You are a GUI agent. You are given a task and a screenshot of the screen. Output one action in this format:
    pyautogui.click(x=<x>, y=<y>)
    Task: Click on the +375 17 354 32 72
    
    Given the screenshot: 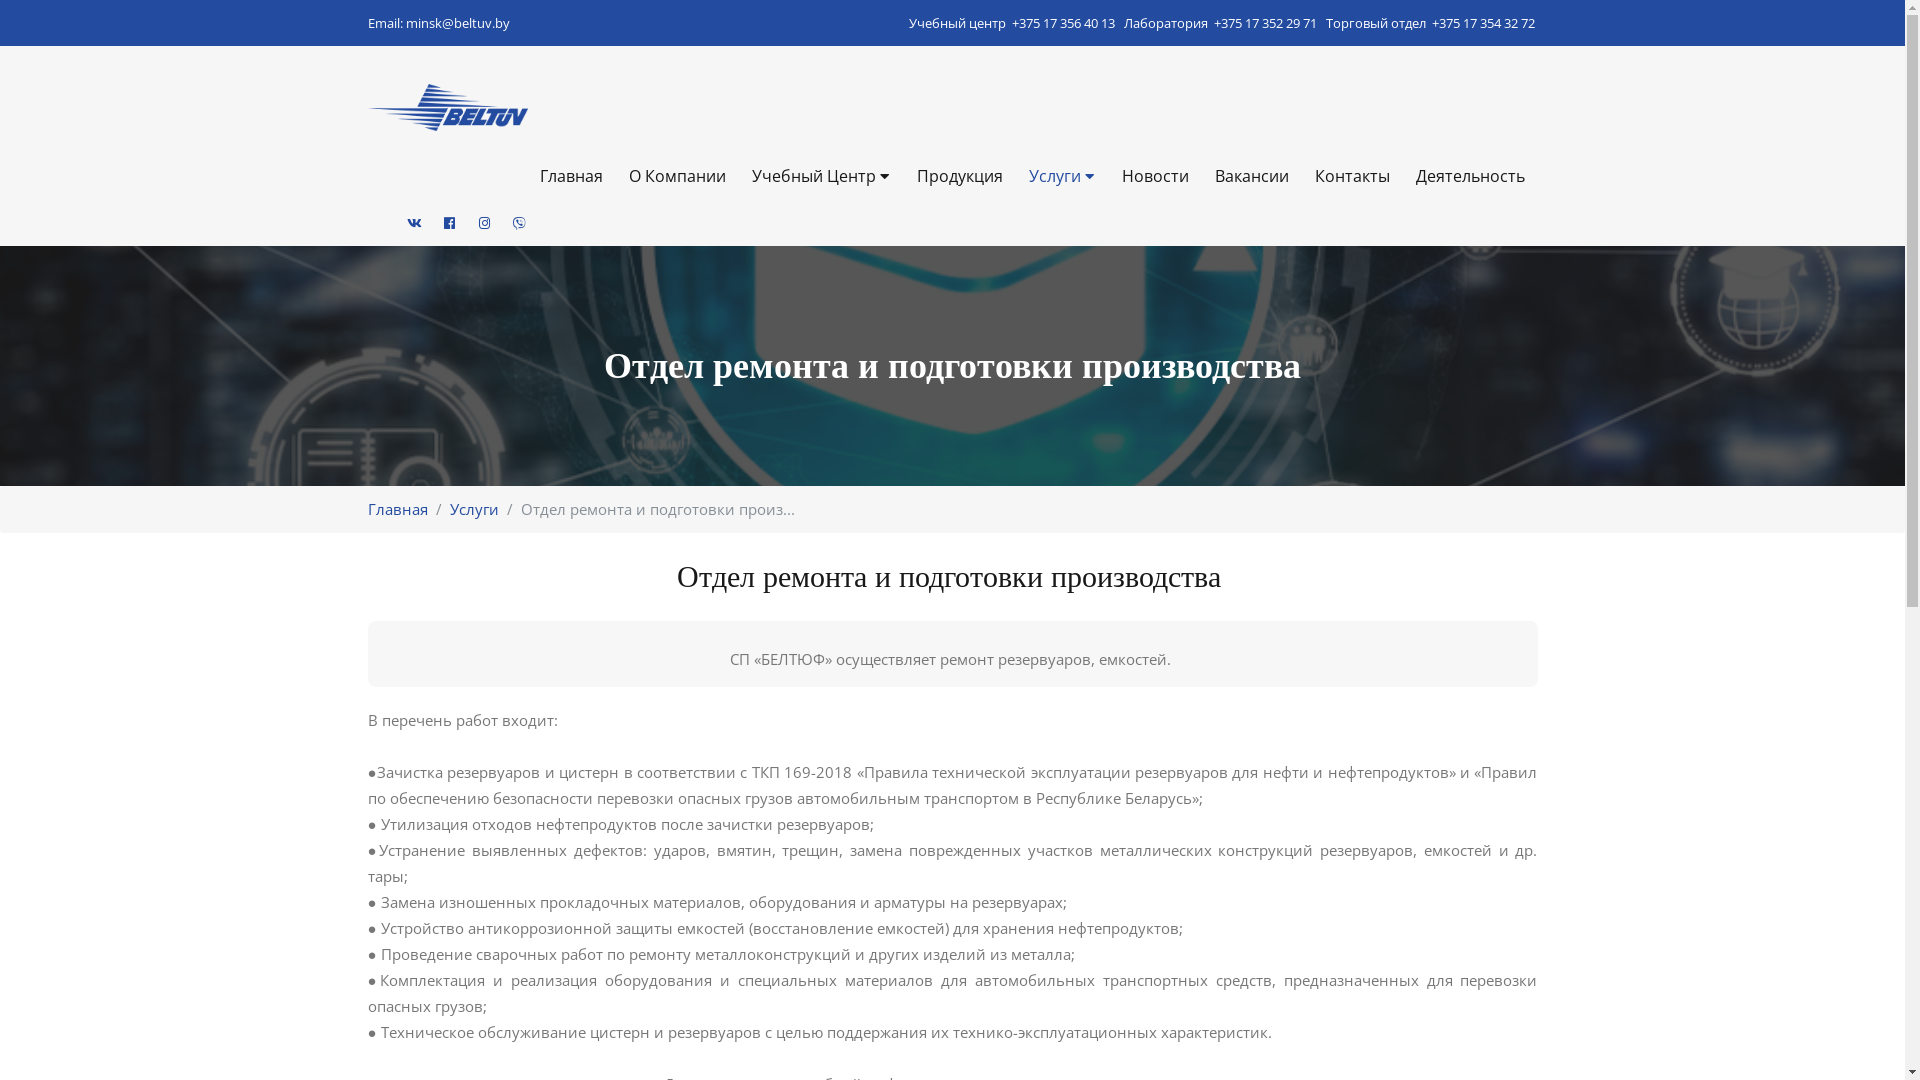 What is the action you would take?
    pyautogui.click(x=1484, y=23)
    